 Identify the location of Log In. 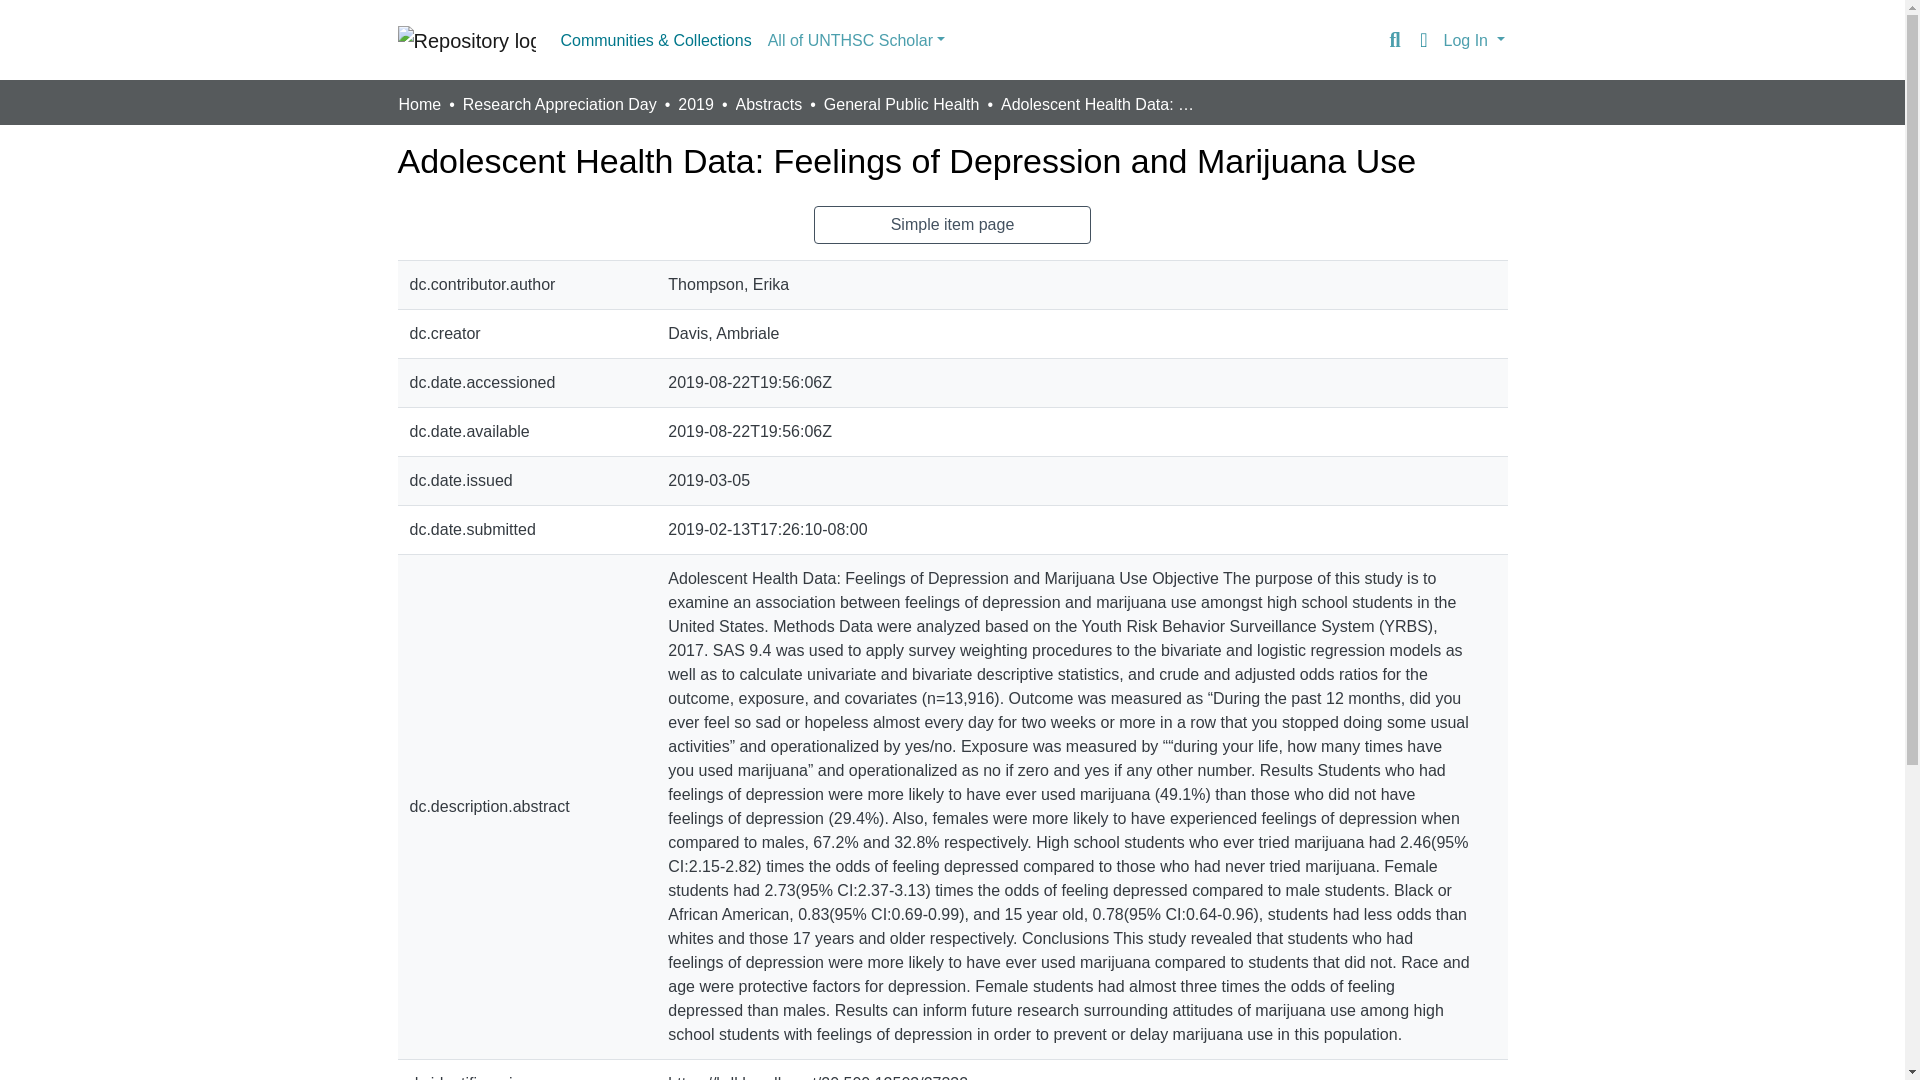
(1474, 40).